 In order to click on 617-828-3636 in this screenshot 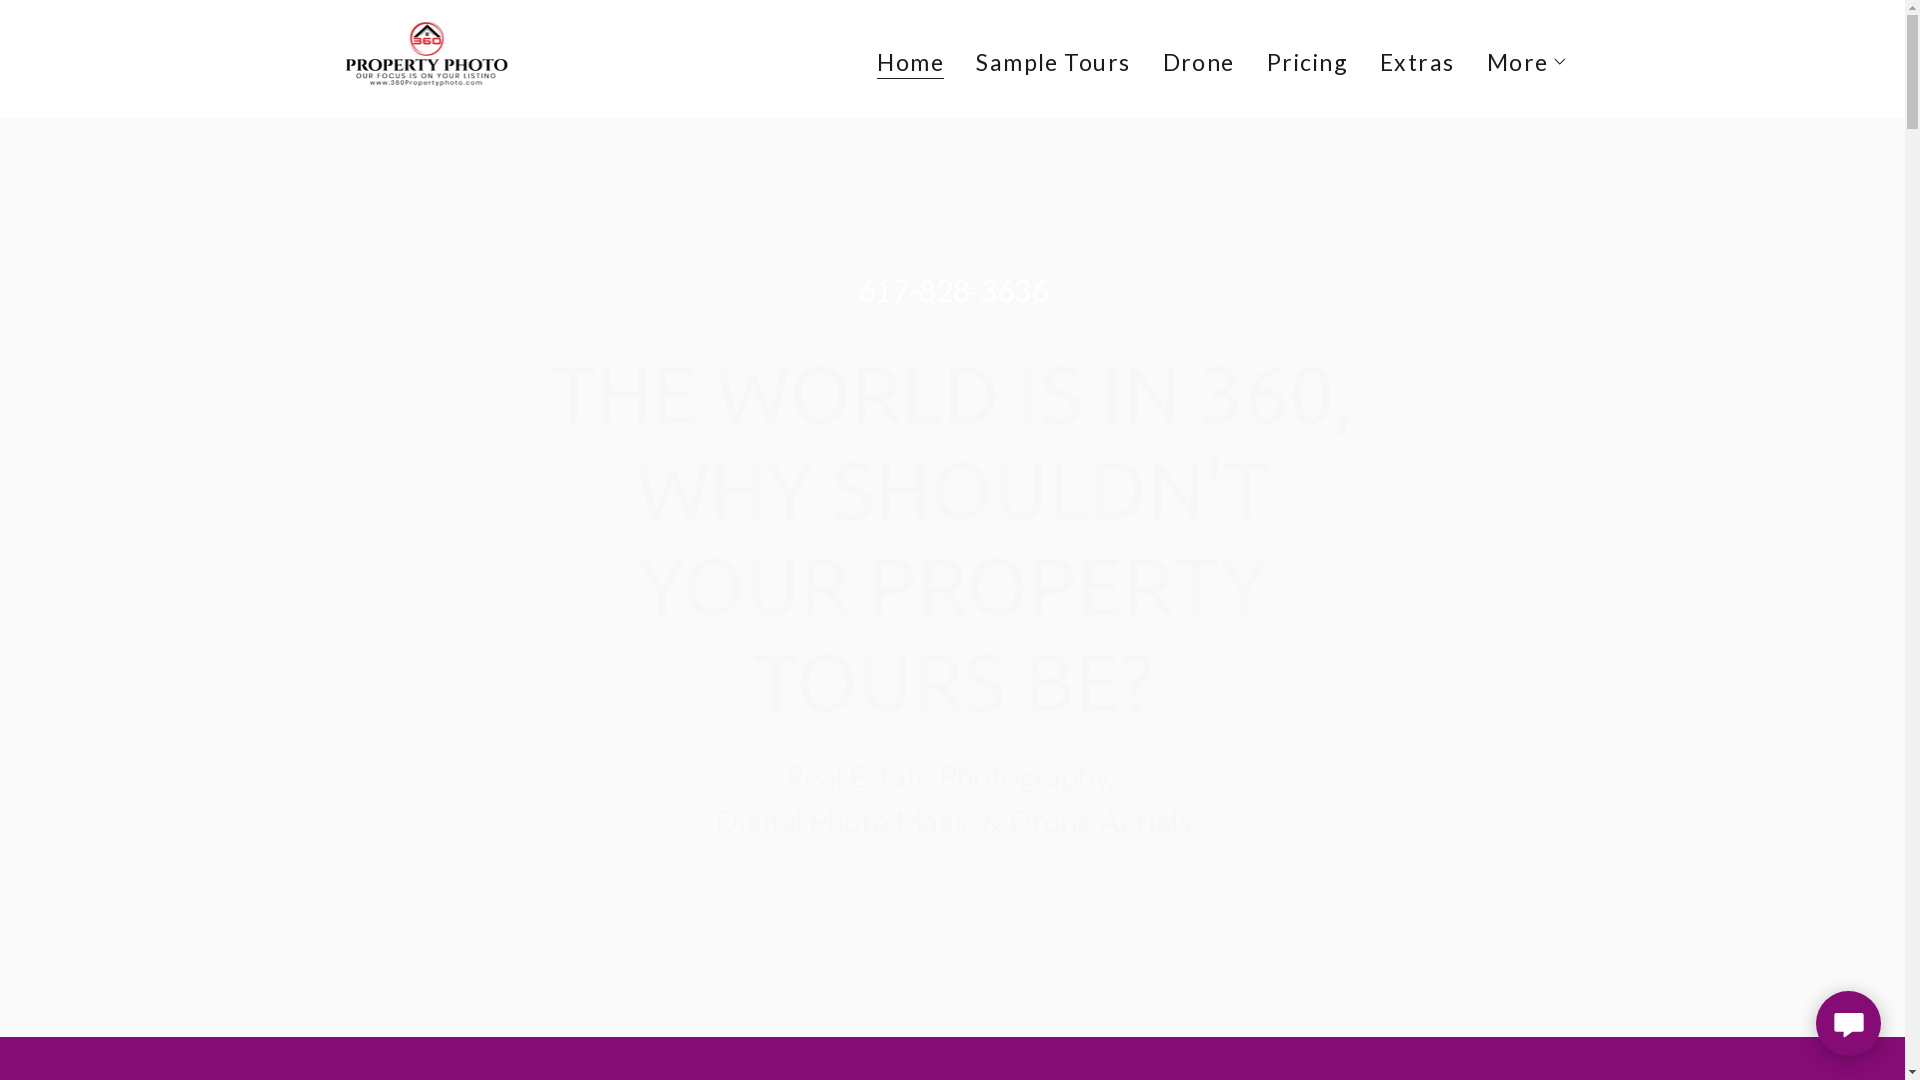, I will do `click(953, 290)`.